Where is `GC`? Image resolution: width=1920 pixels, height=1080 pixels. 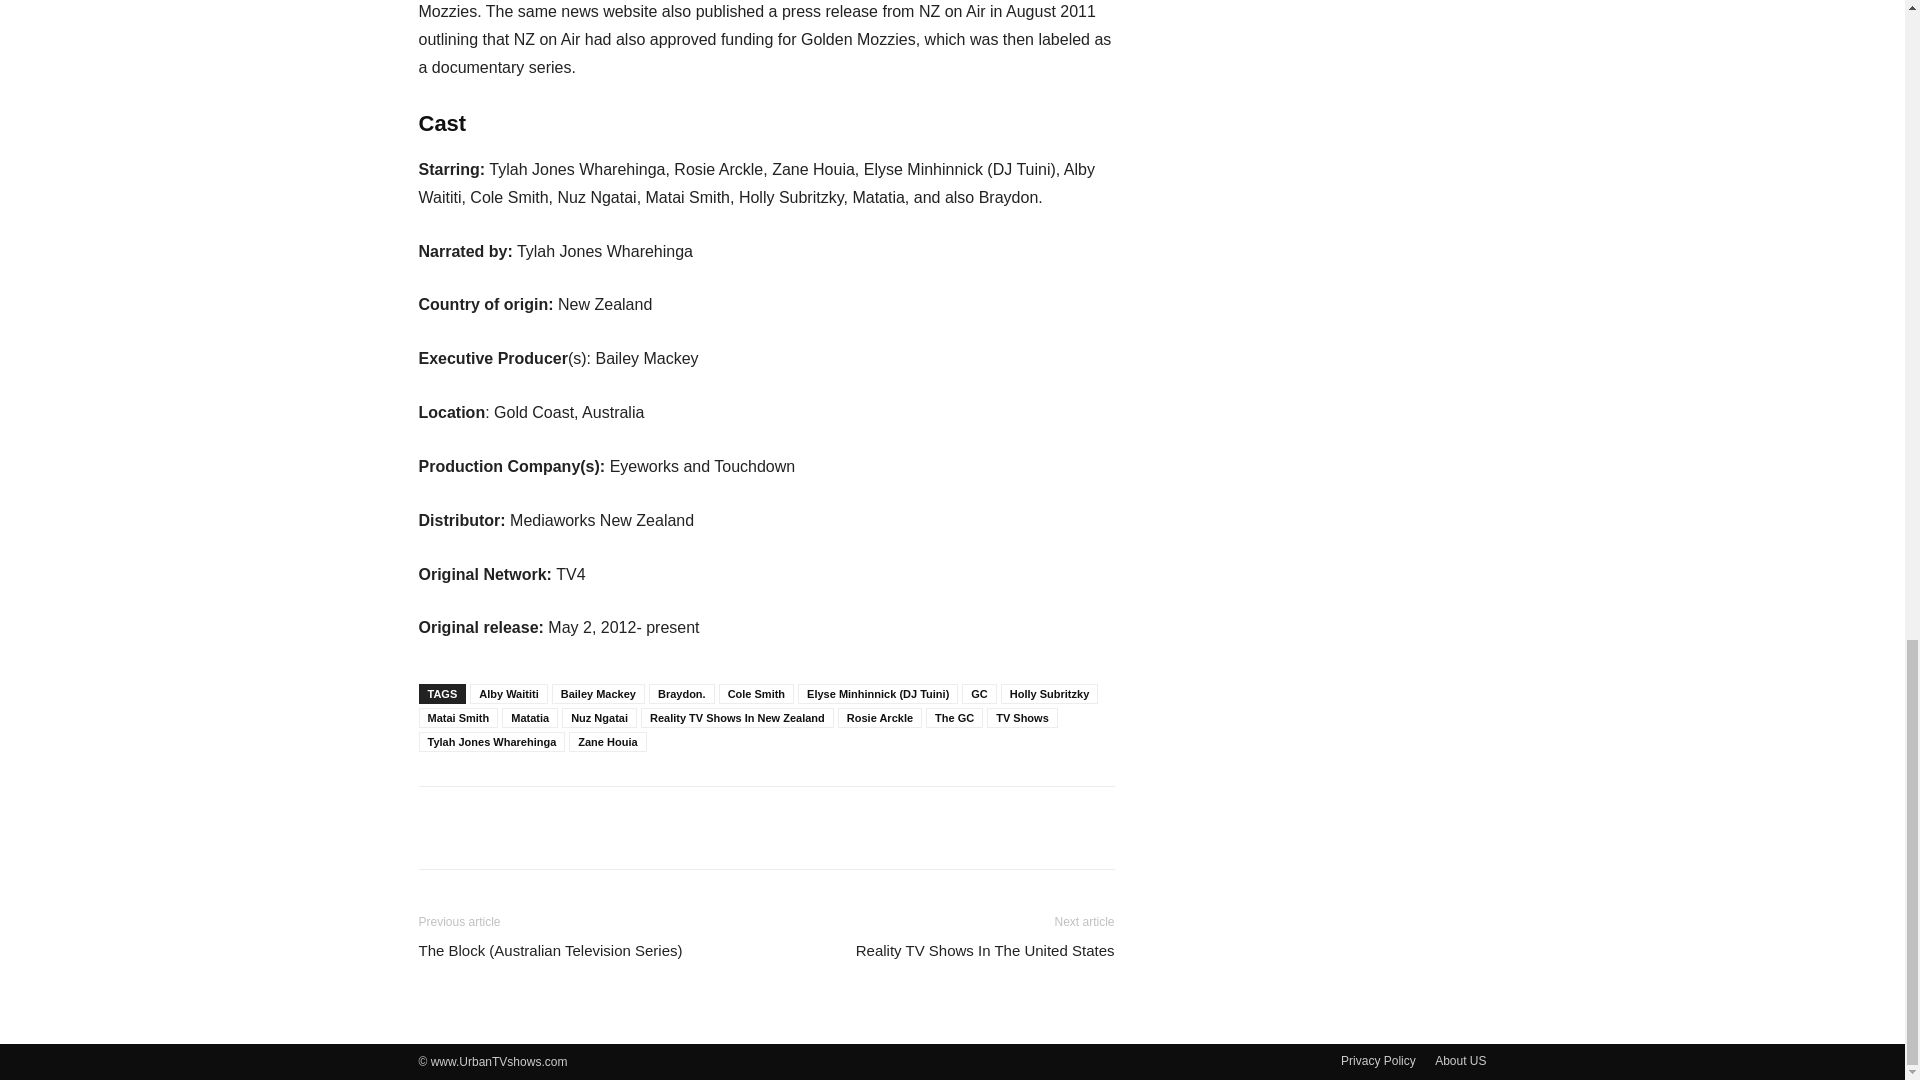
GC is located at coordinates (978, 694).